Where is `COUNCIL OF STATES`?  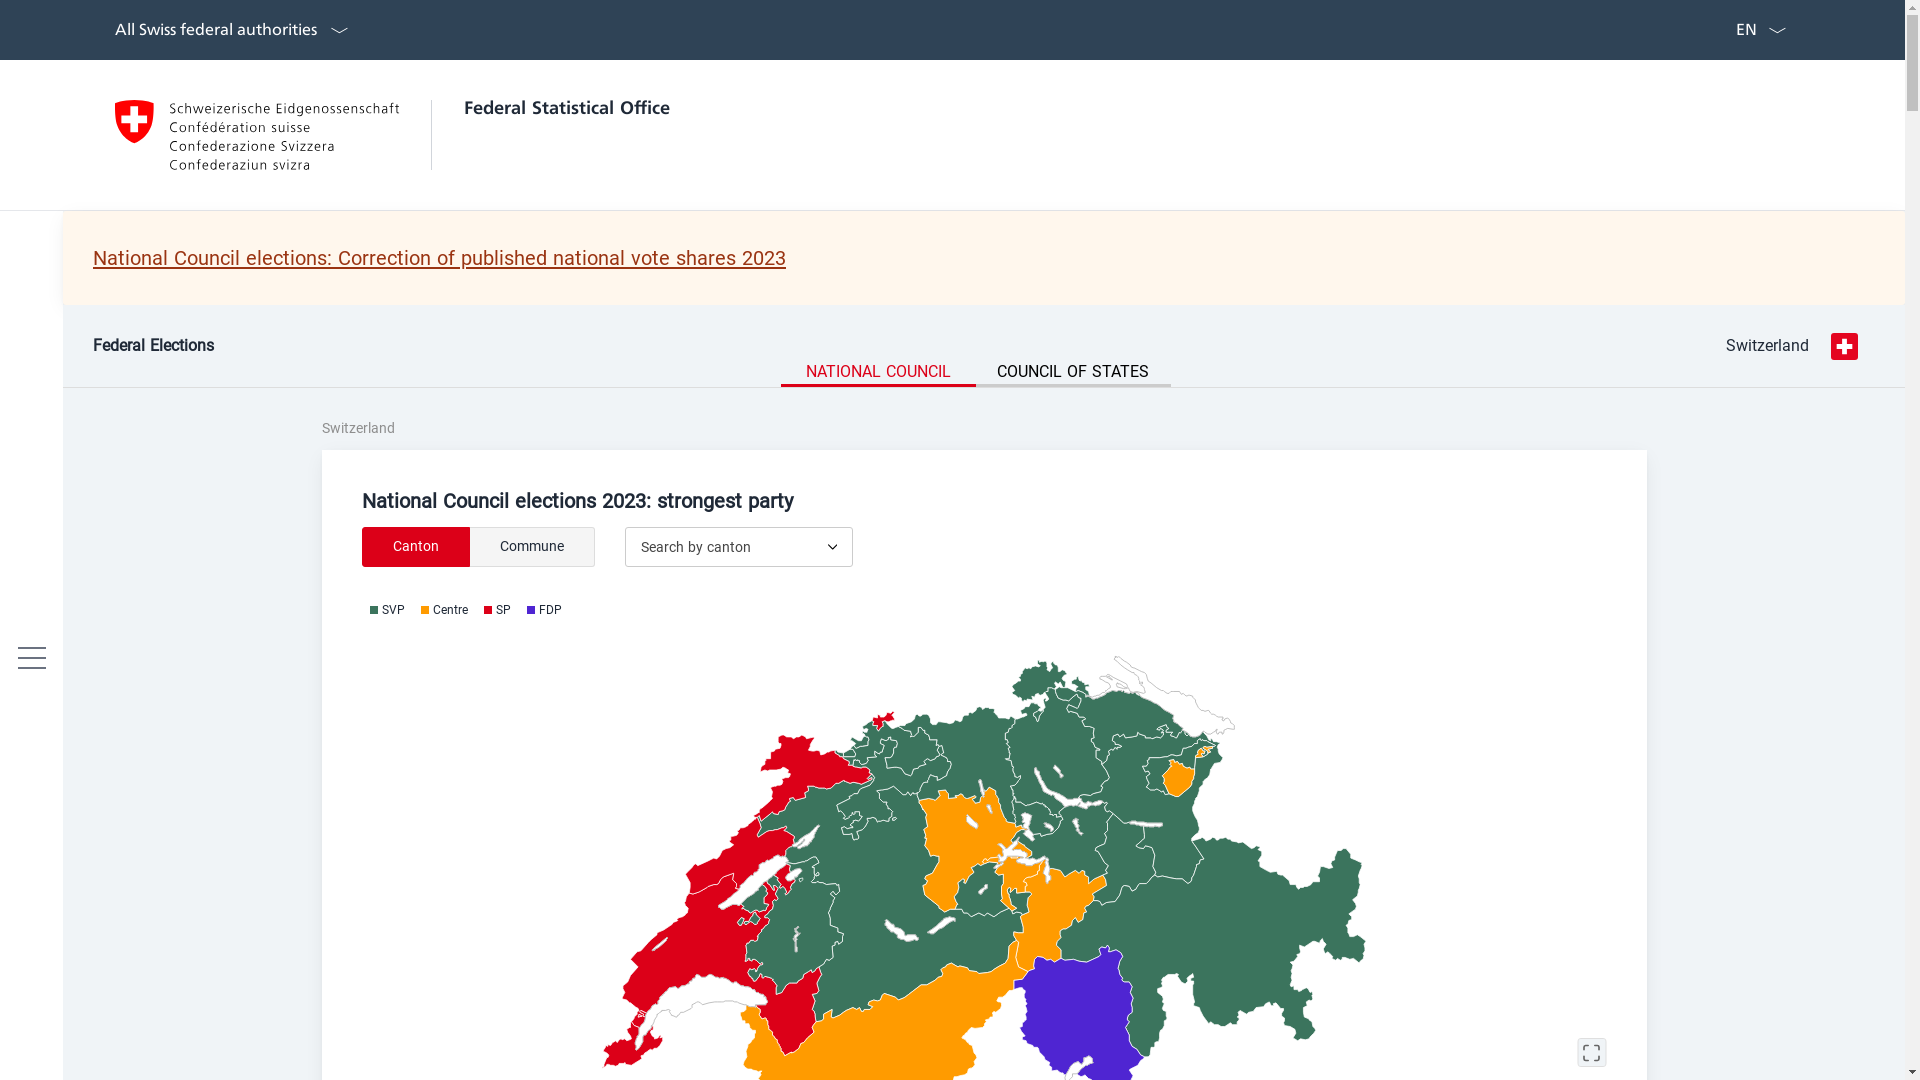 COUNCIL OF STATES is located at coordinates (1074, 374).